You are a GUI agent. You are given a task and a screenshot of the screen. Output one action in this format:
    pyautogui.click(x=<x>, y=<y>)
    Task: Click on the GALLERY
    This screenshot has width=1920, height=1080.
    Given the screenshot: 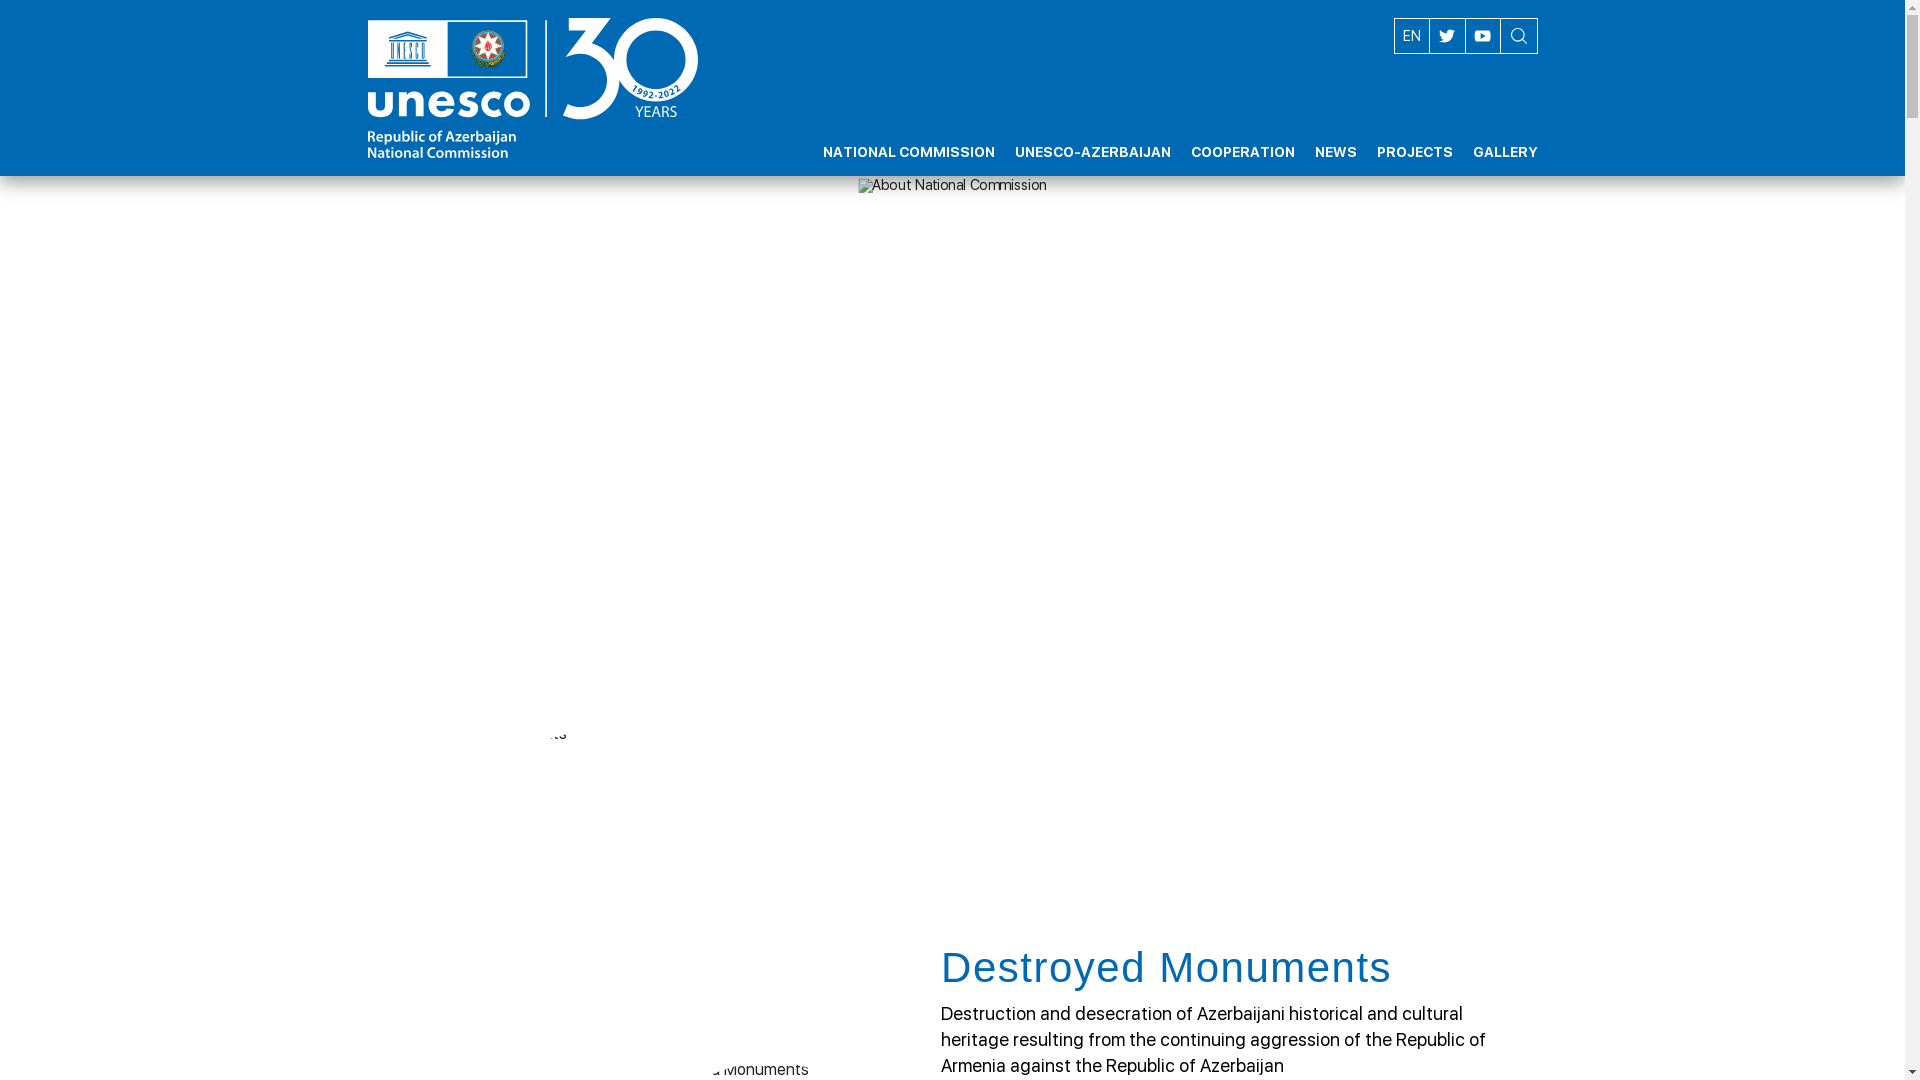 What is the action you would take?
    pyautogui.click(x=1504, y=135)
    